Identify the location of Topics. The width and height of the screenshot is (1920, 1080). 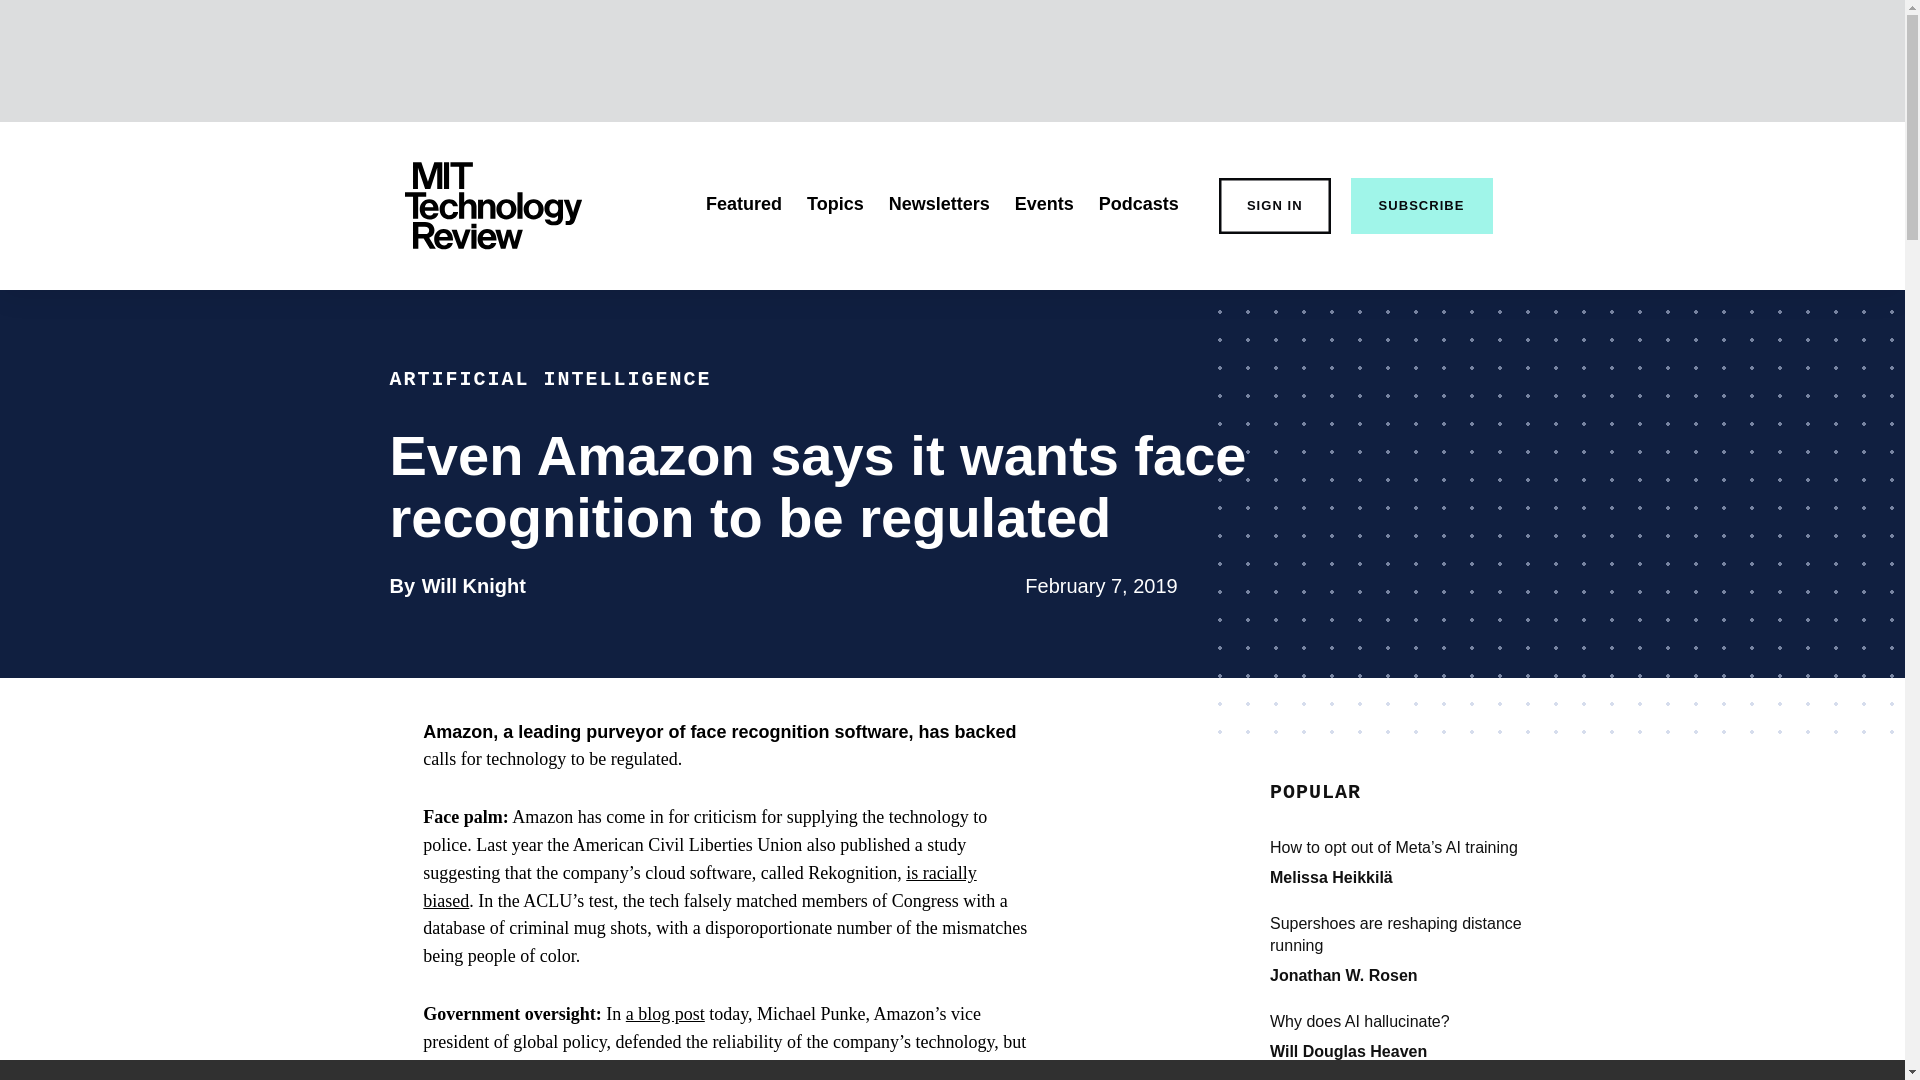
(835, 204).